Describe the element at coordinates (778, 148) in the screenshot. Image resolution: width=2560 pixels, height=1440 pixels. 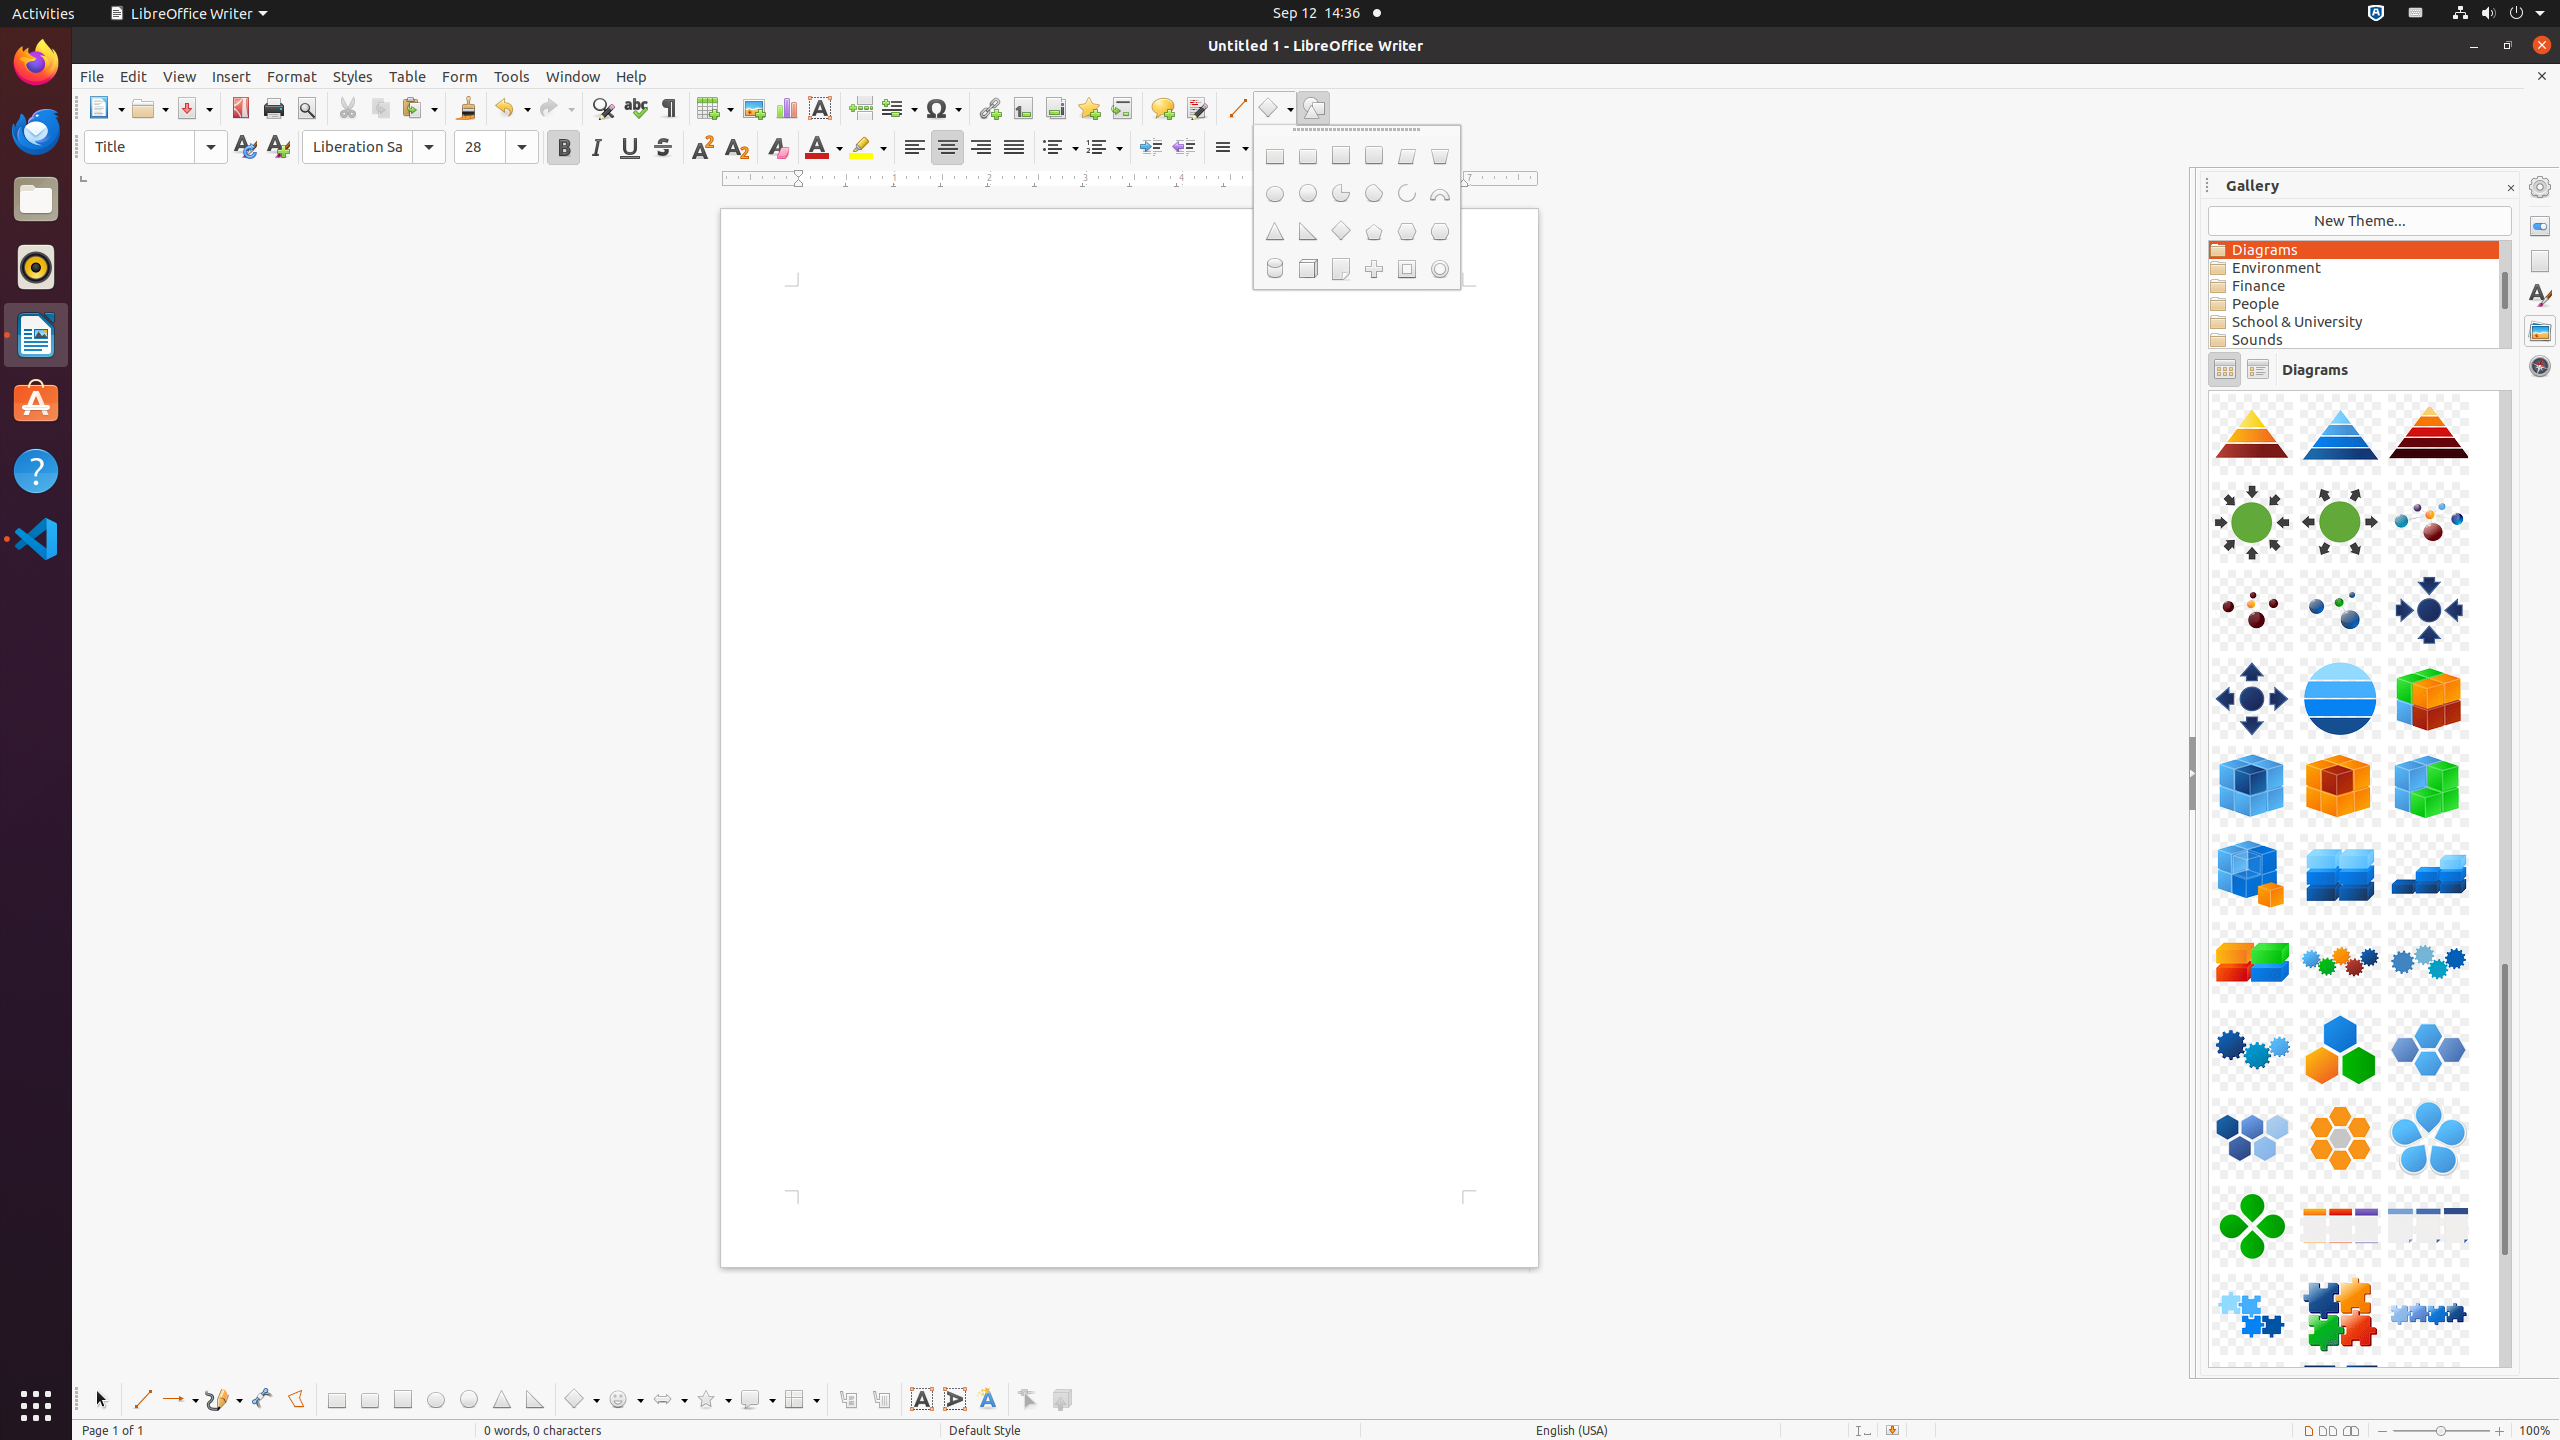
I see `Clear` at that location.